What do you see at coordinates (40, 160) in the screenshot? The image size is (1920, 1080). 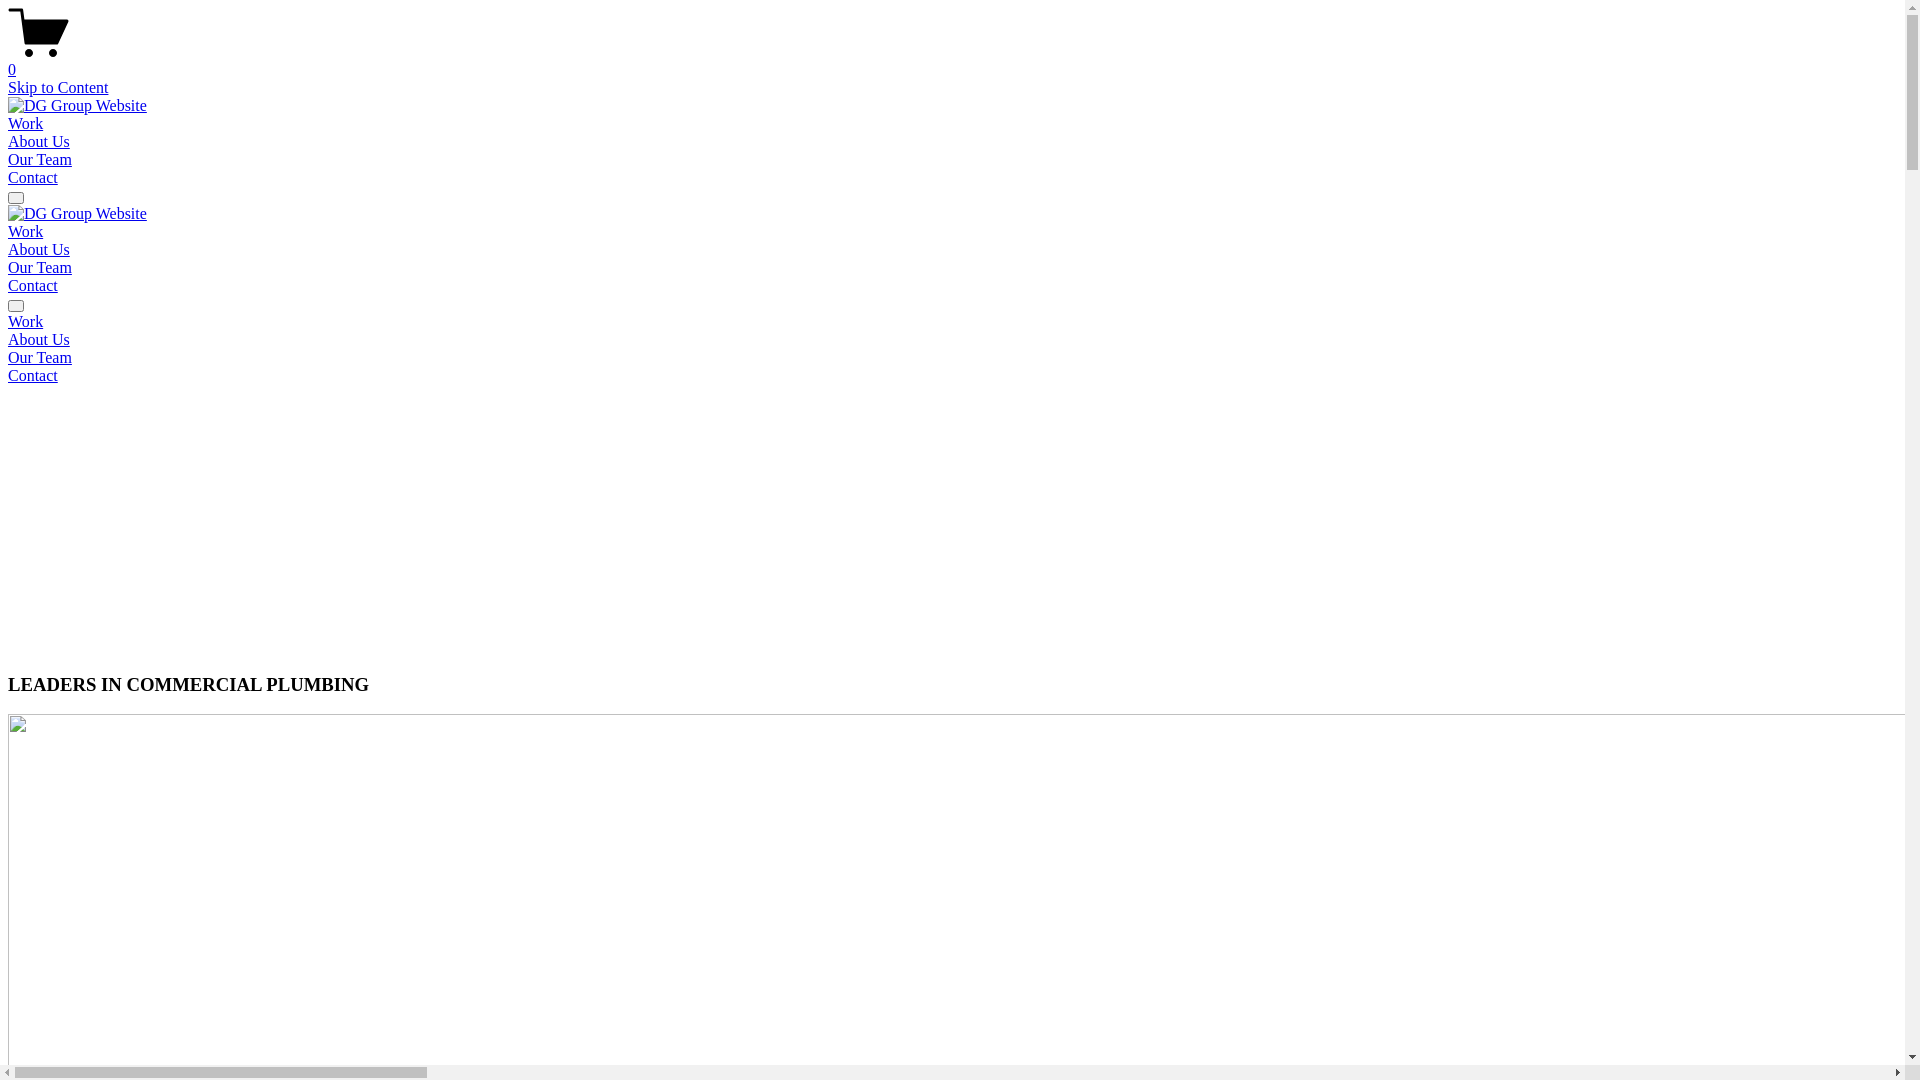 I see `Our Team` at bounding box center [40, 160].